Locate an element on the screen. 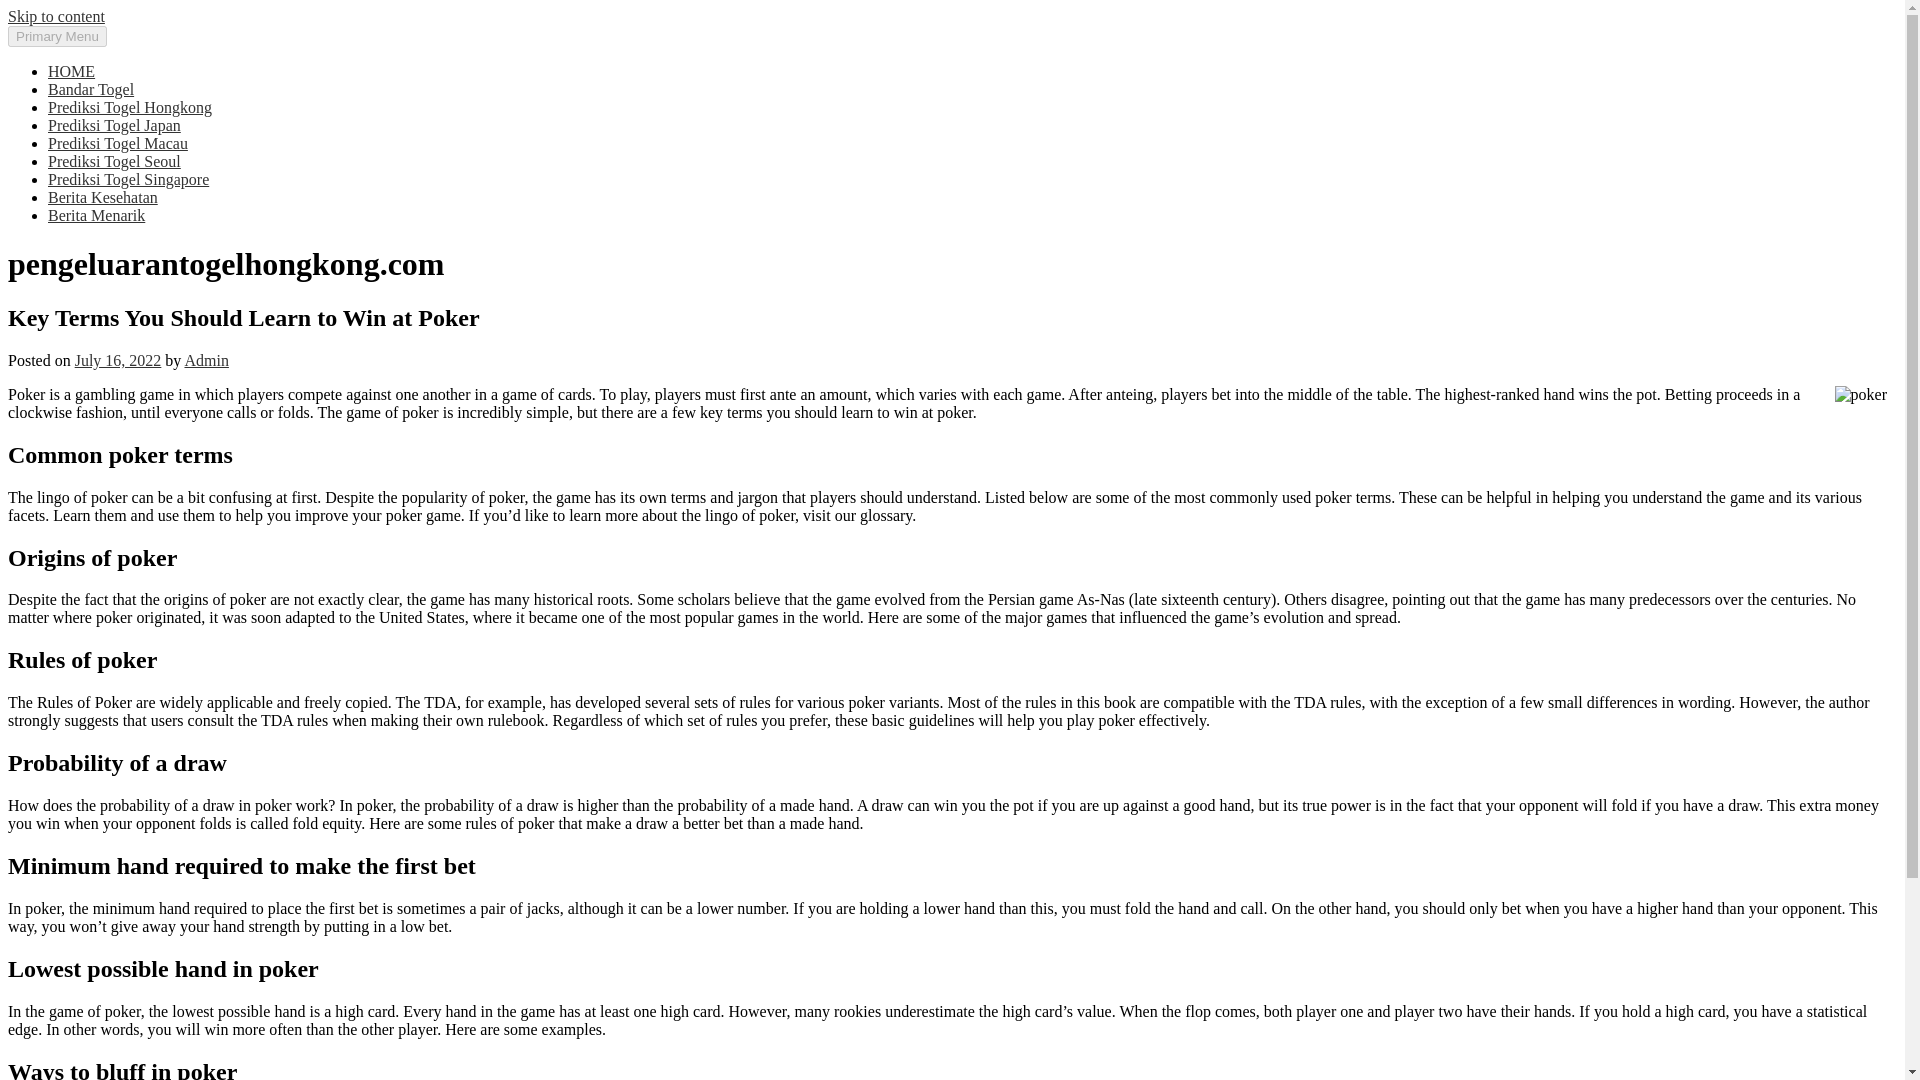 The width and height of the screenshot is (1920, 1080). Admin is located at coordinates (206, 360).